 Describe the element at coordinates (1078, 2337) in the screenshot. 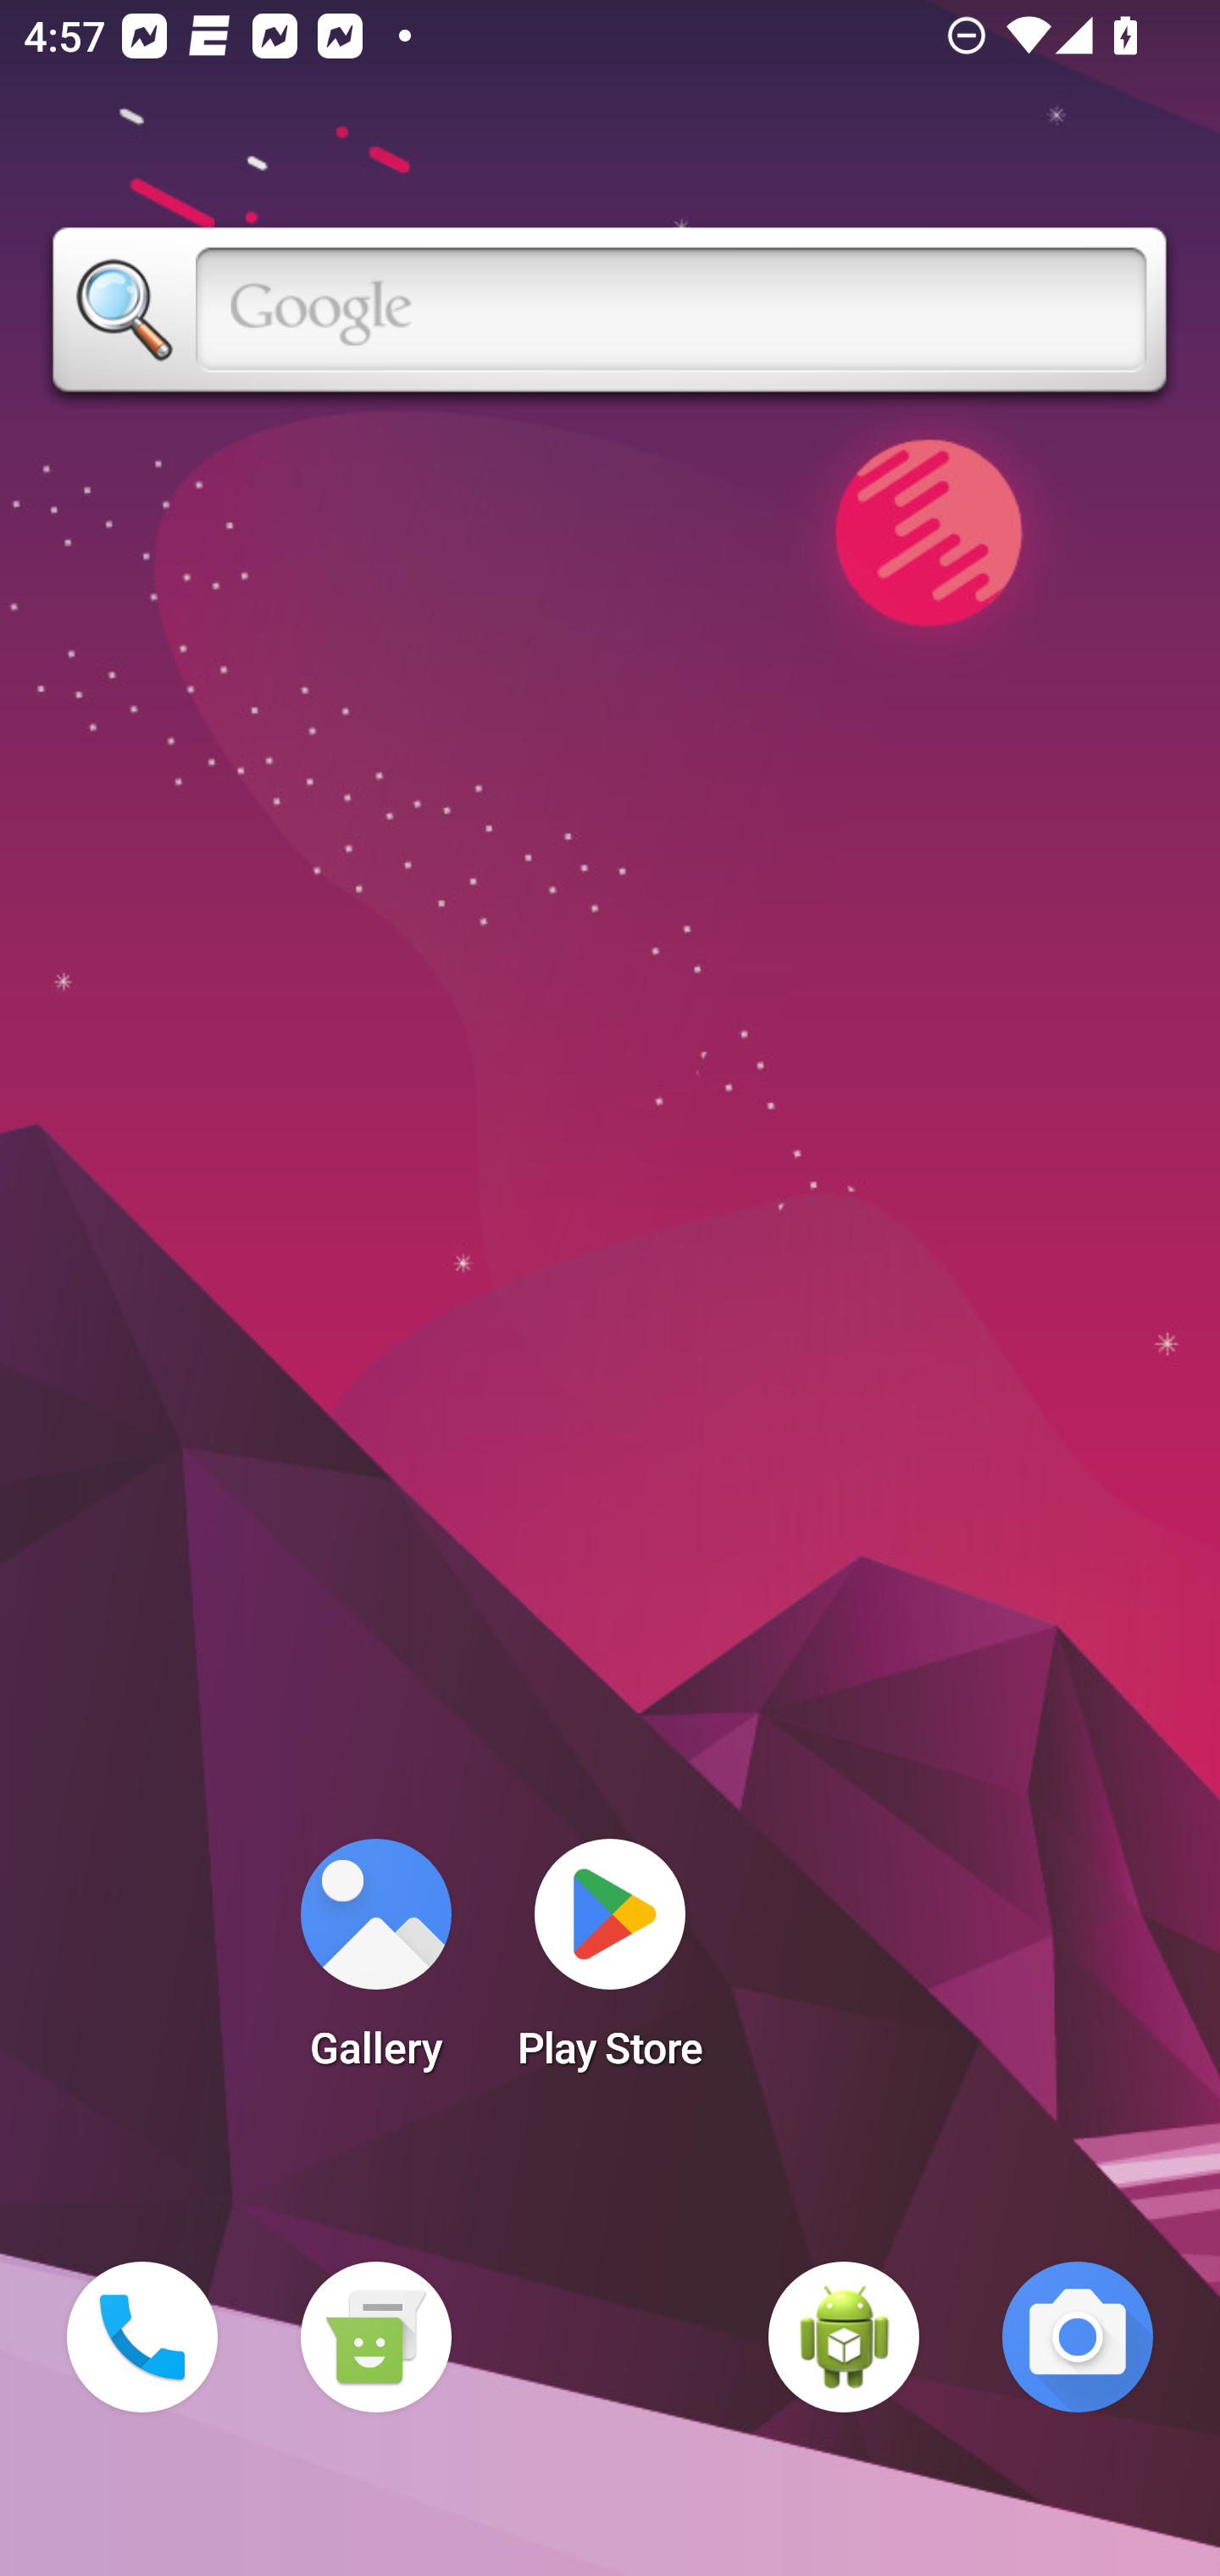

I see `Camera` at that location.